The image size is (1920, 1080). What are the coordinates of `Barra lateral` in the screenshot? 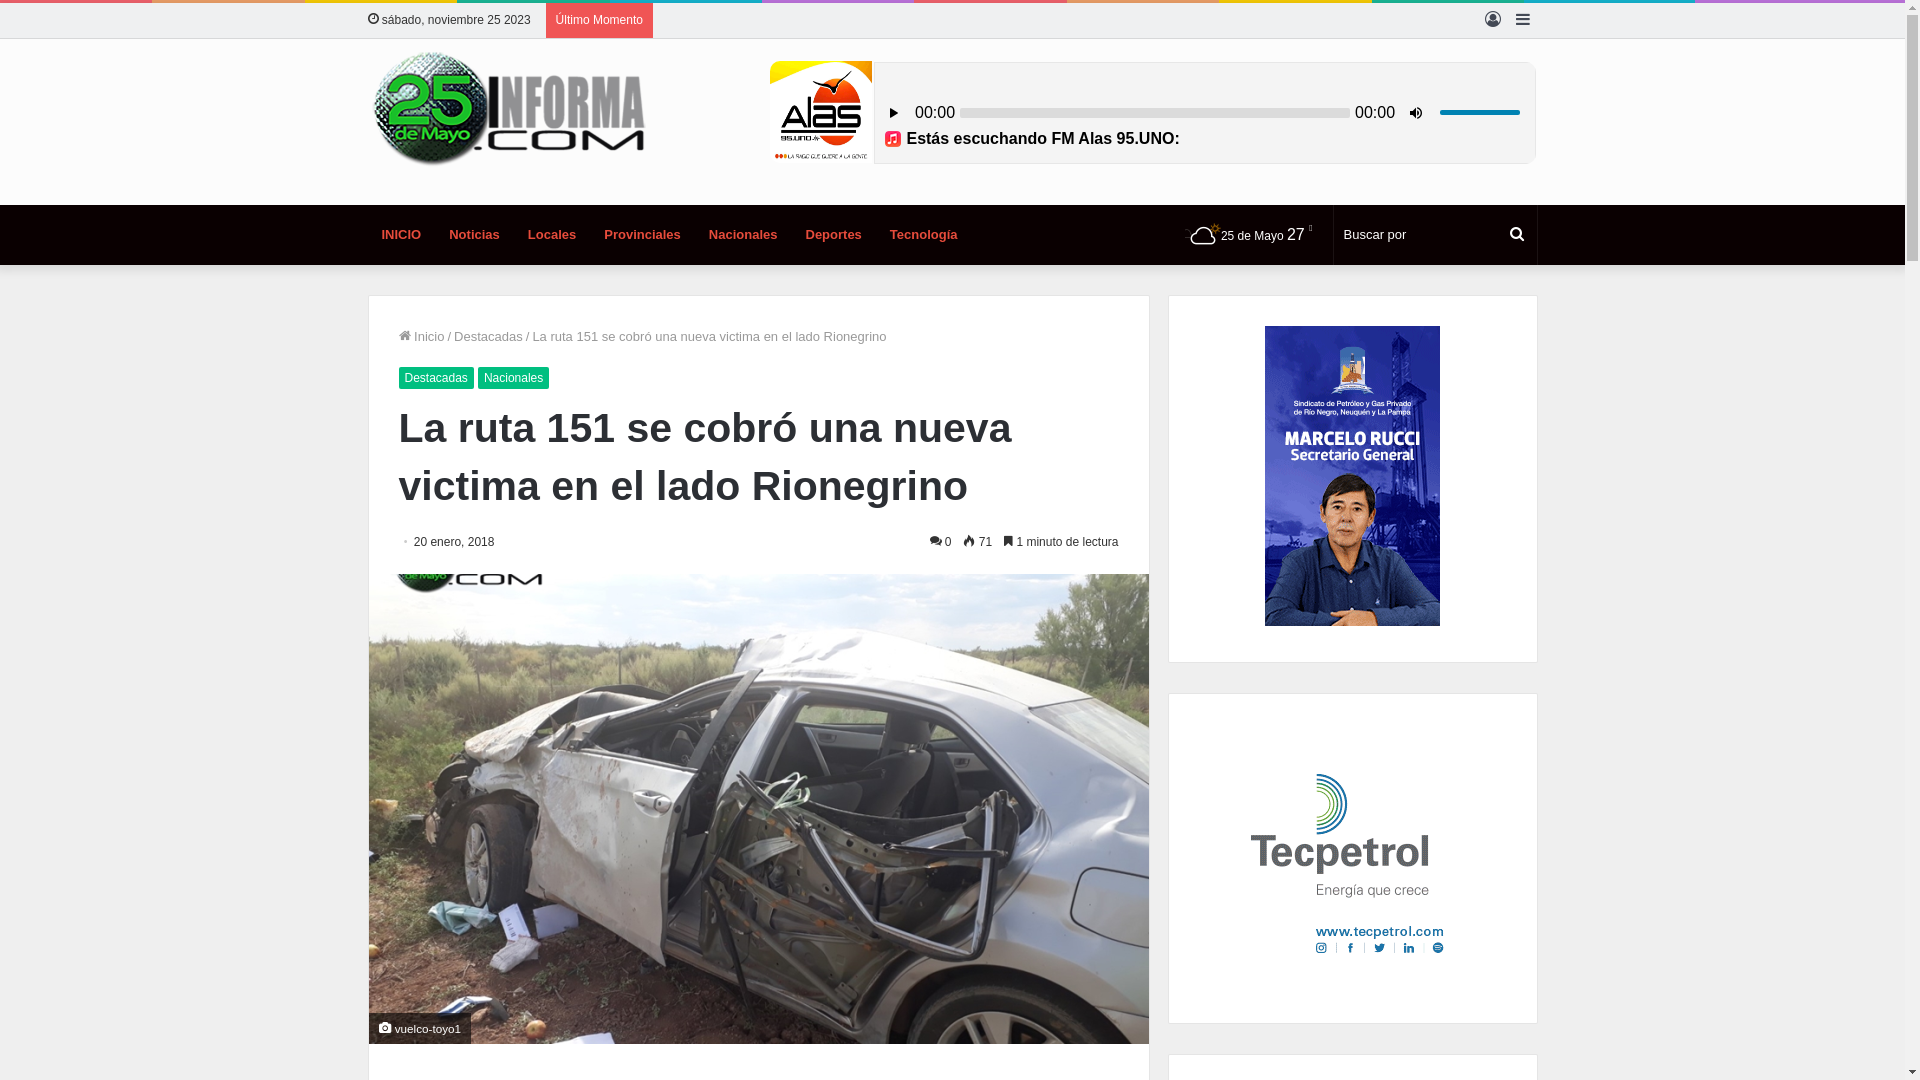 It's located at (1523, 20).